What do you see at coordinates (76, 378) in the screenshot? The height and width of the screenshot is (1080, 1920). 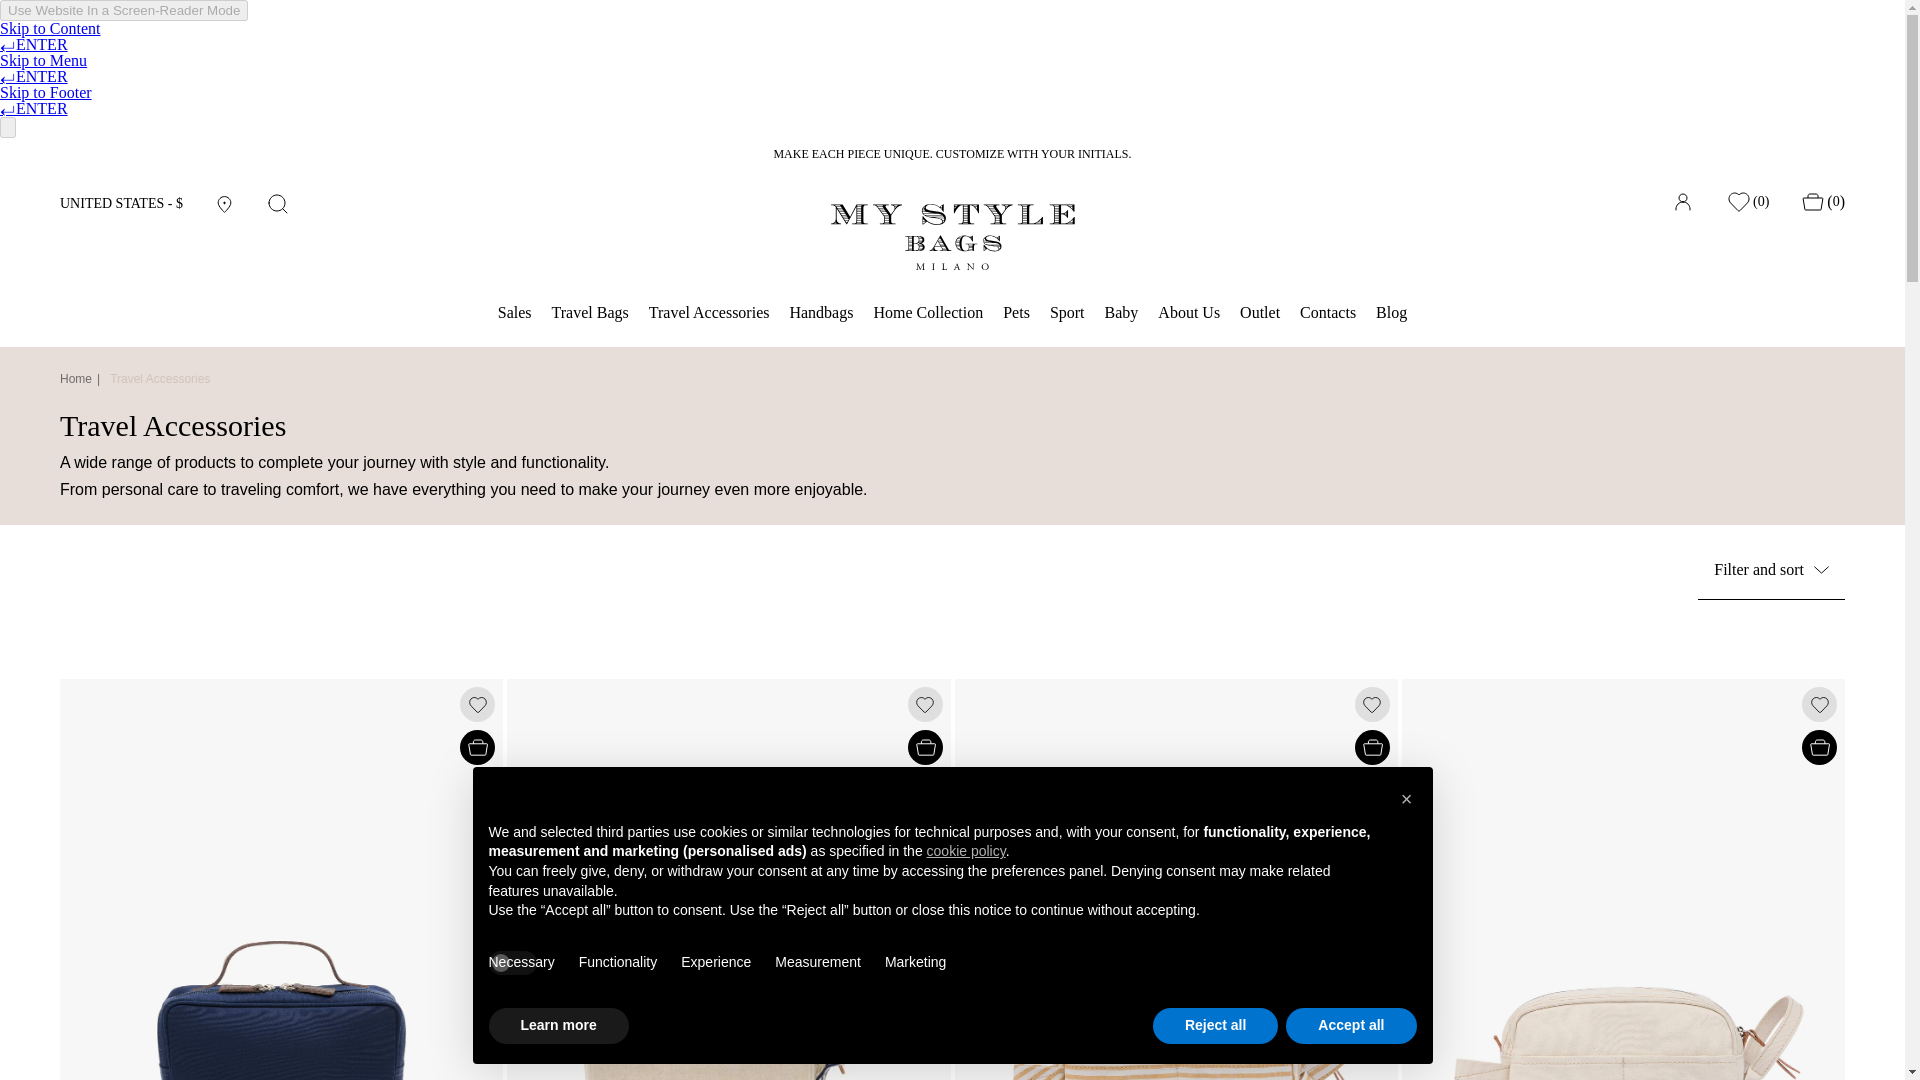 I see `TODO` at bounding box center [76, 378].